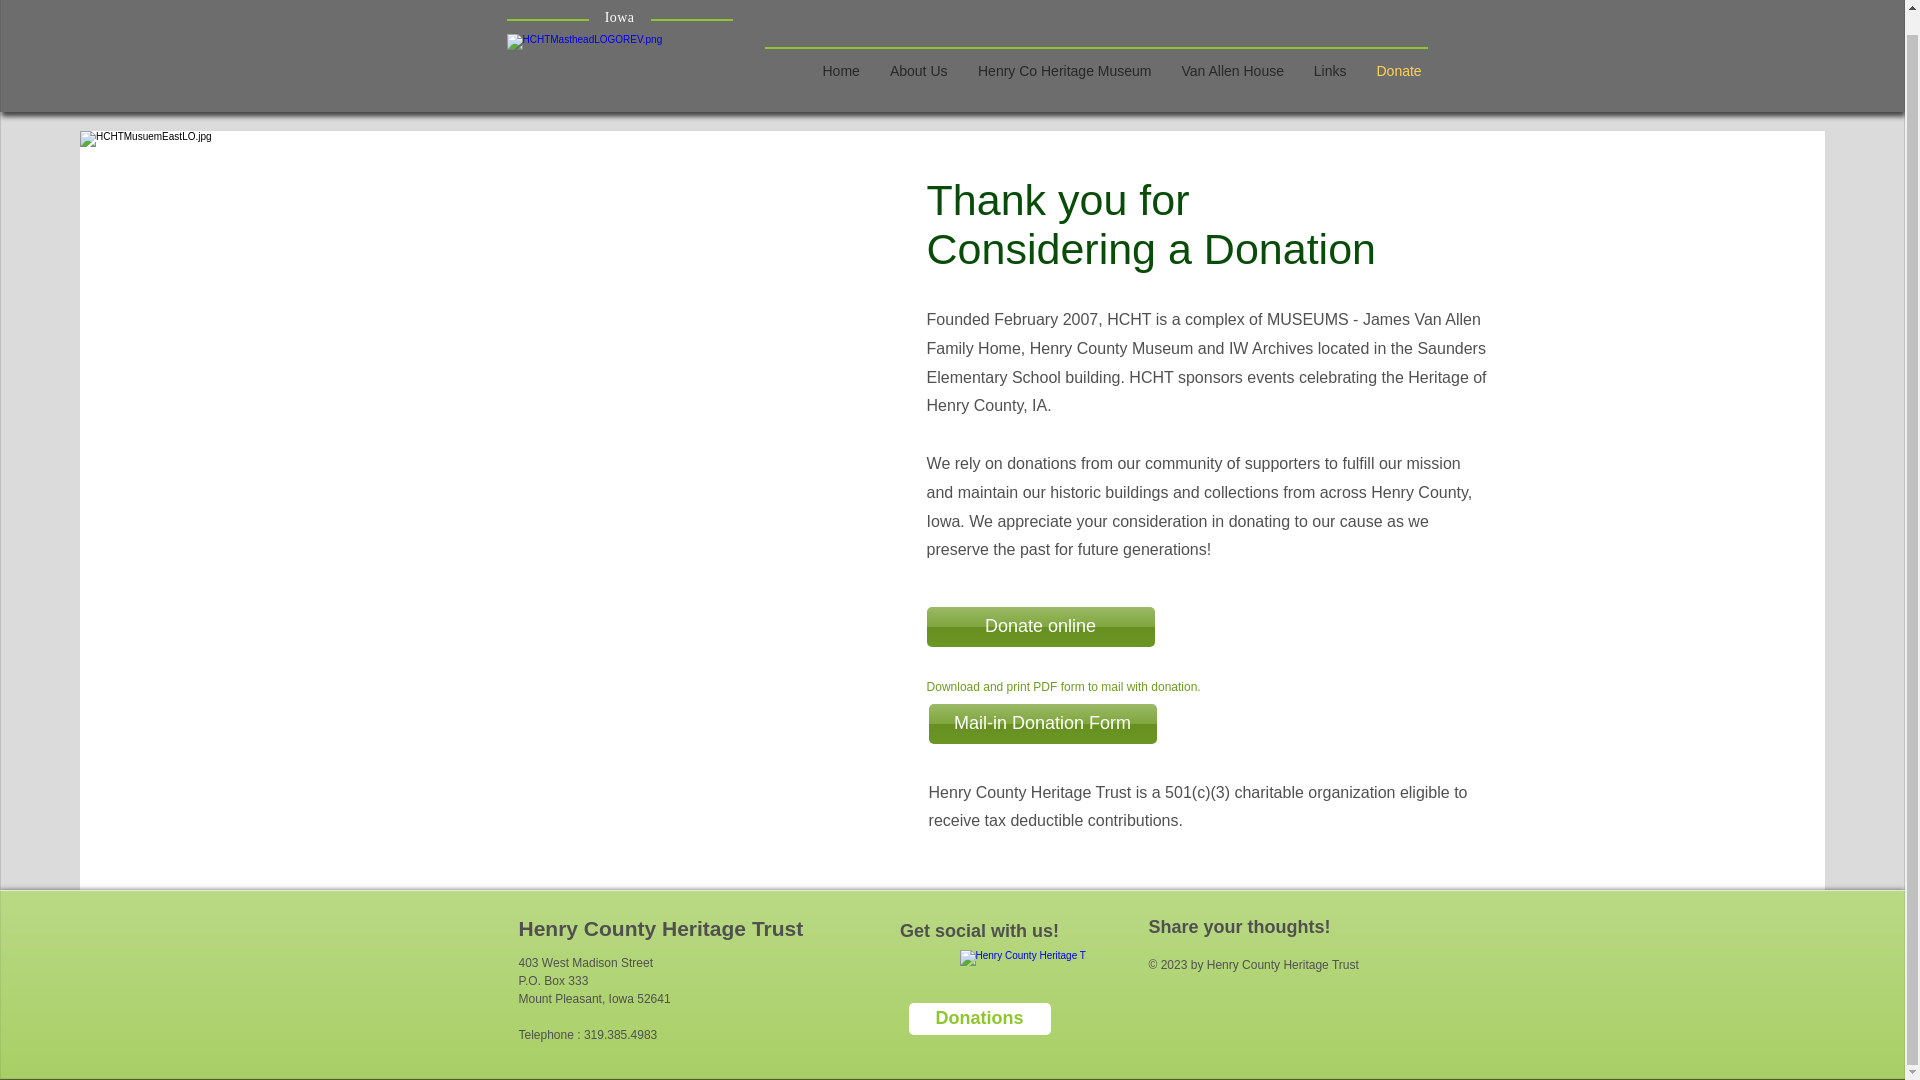 The image size is (1920, 1080). What do you see at coordinates (1329, 50) in the screenshot?
I see `Links` at bounding box center [1329, 50].